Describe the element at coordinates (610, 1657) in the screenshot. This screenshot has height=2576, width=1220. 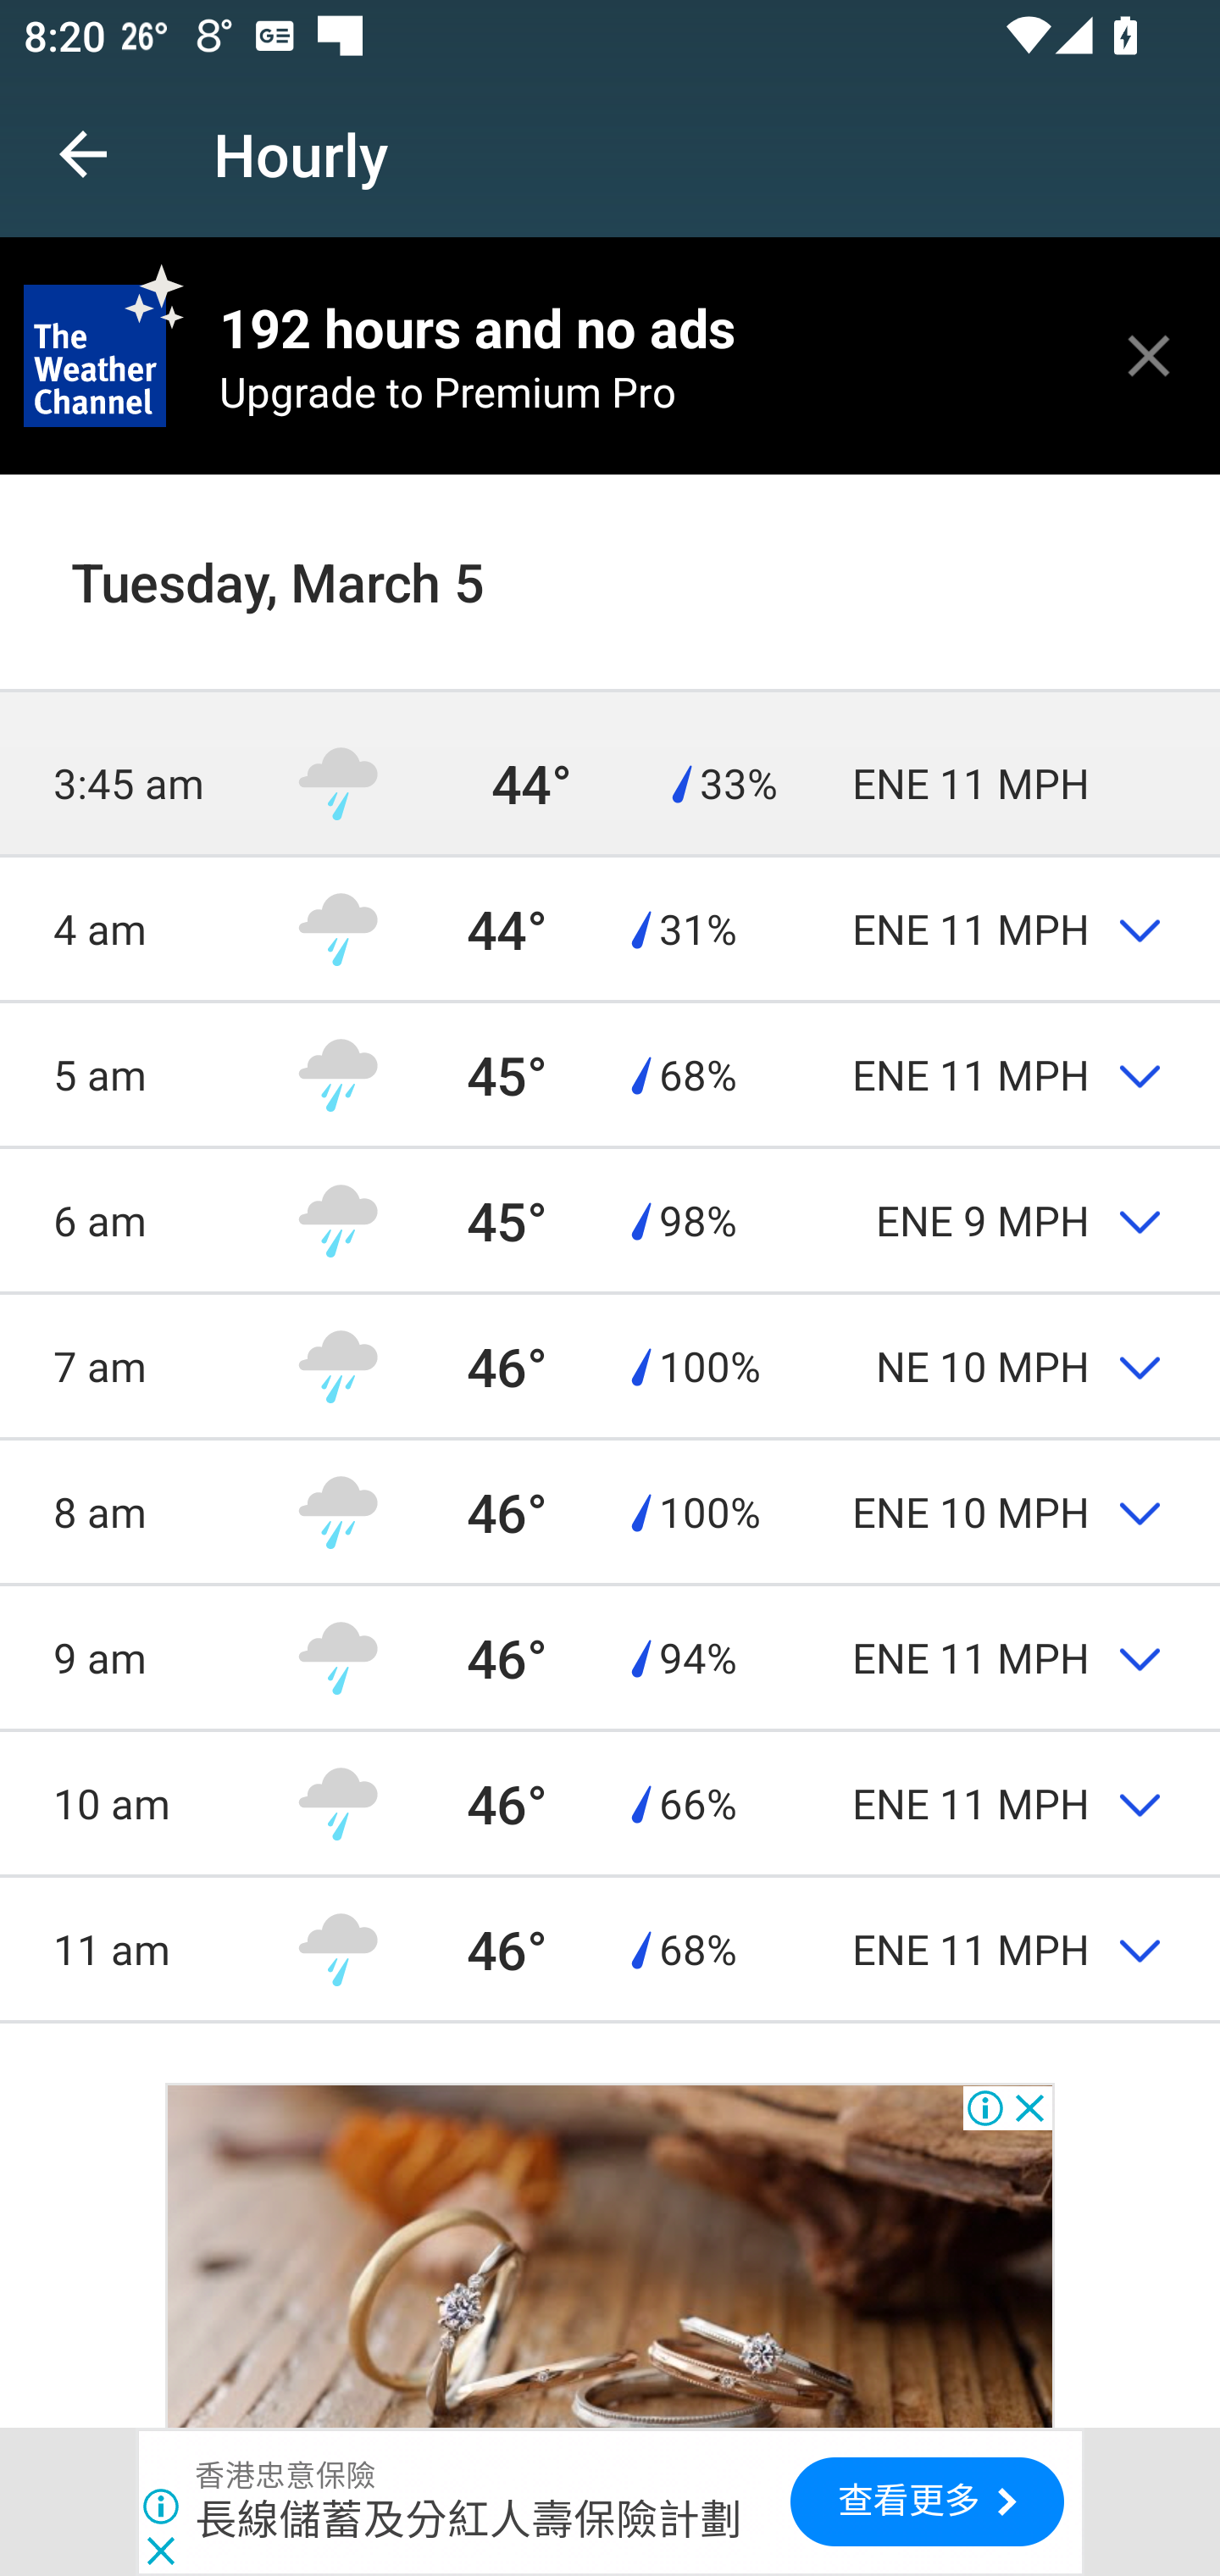
I see `9 am 46° 94% ENE 11 MPH` at that location.